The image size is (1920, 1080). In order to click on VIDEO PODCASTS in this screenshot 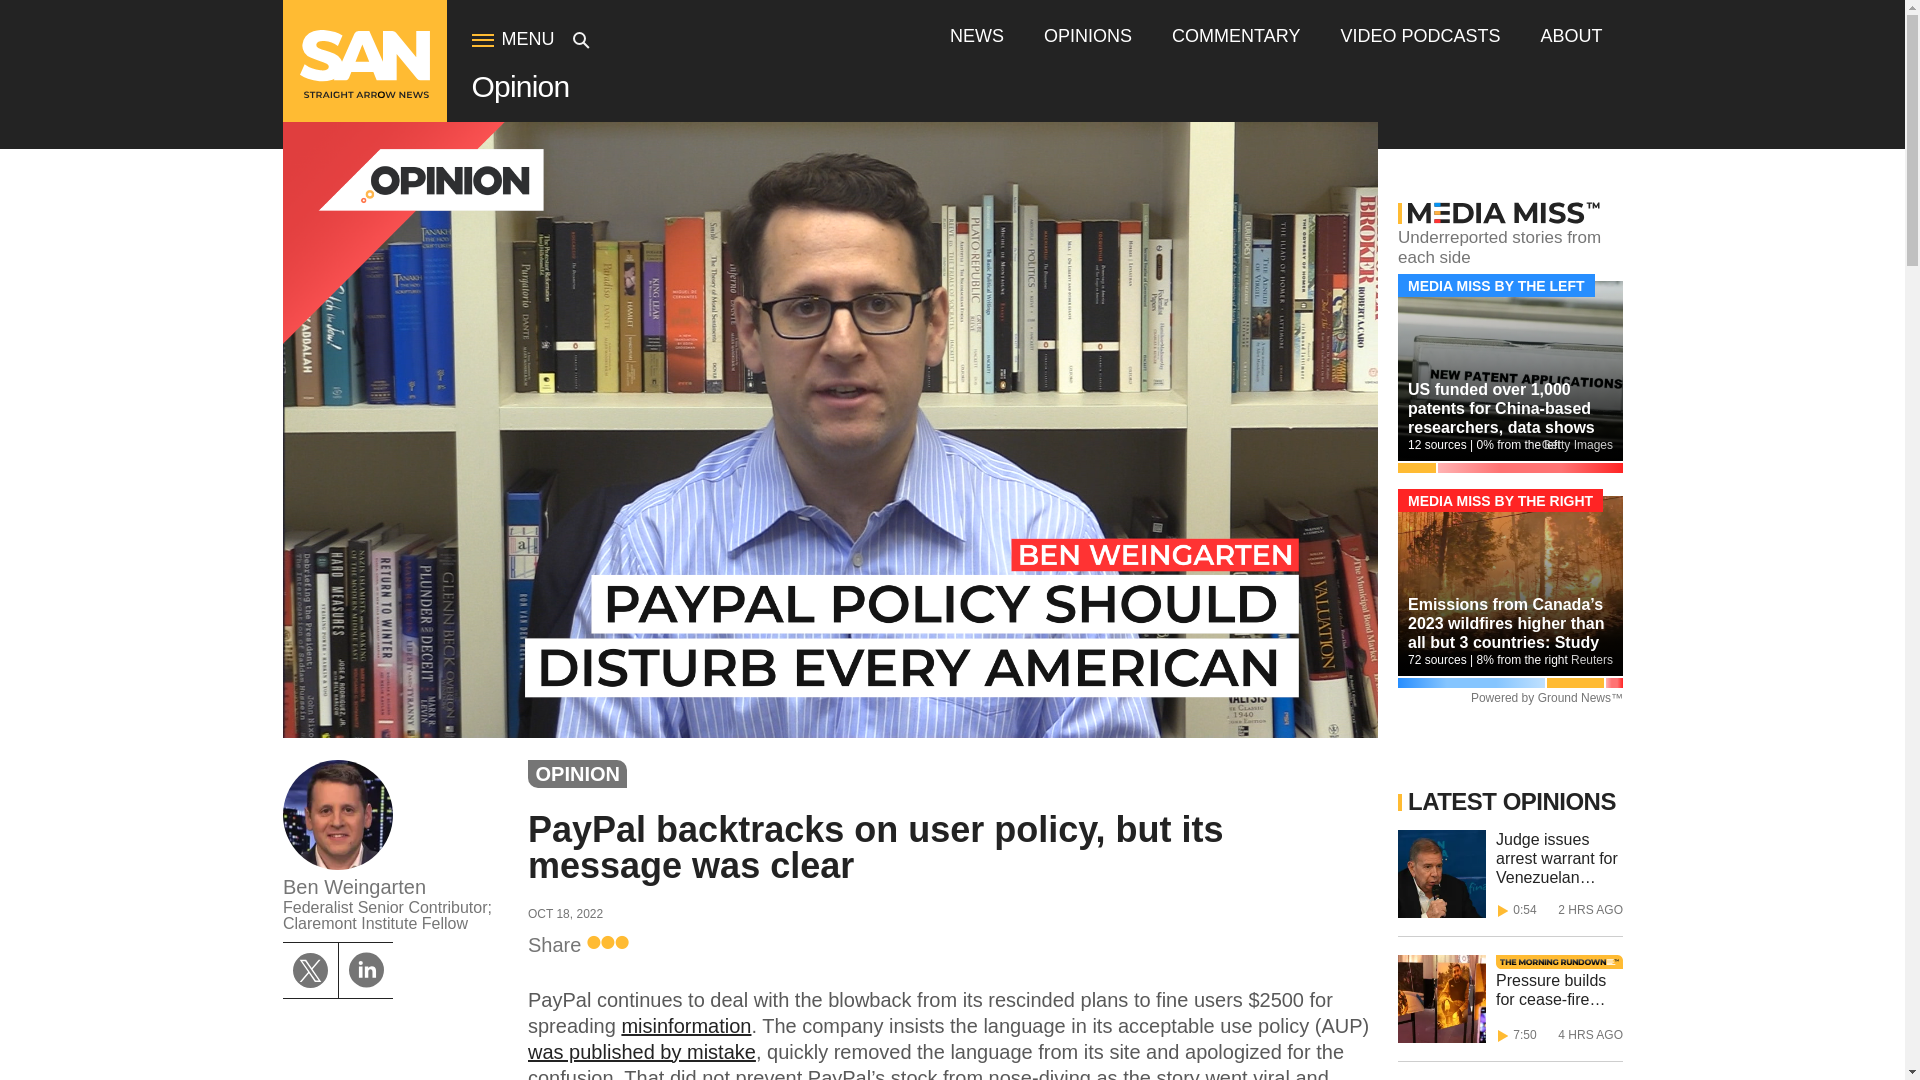, I will do `click(1420, 36)`.